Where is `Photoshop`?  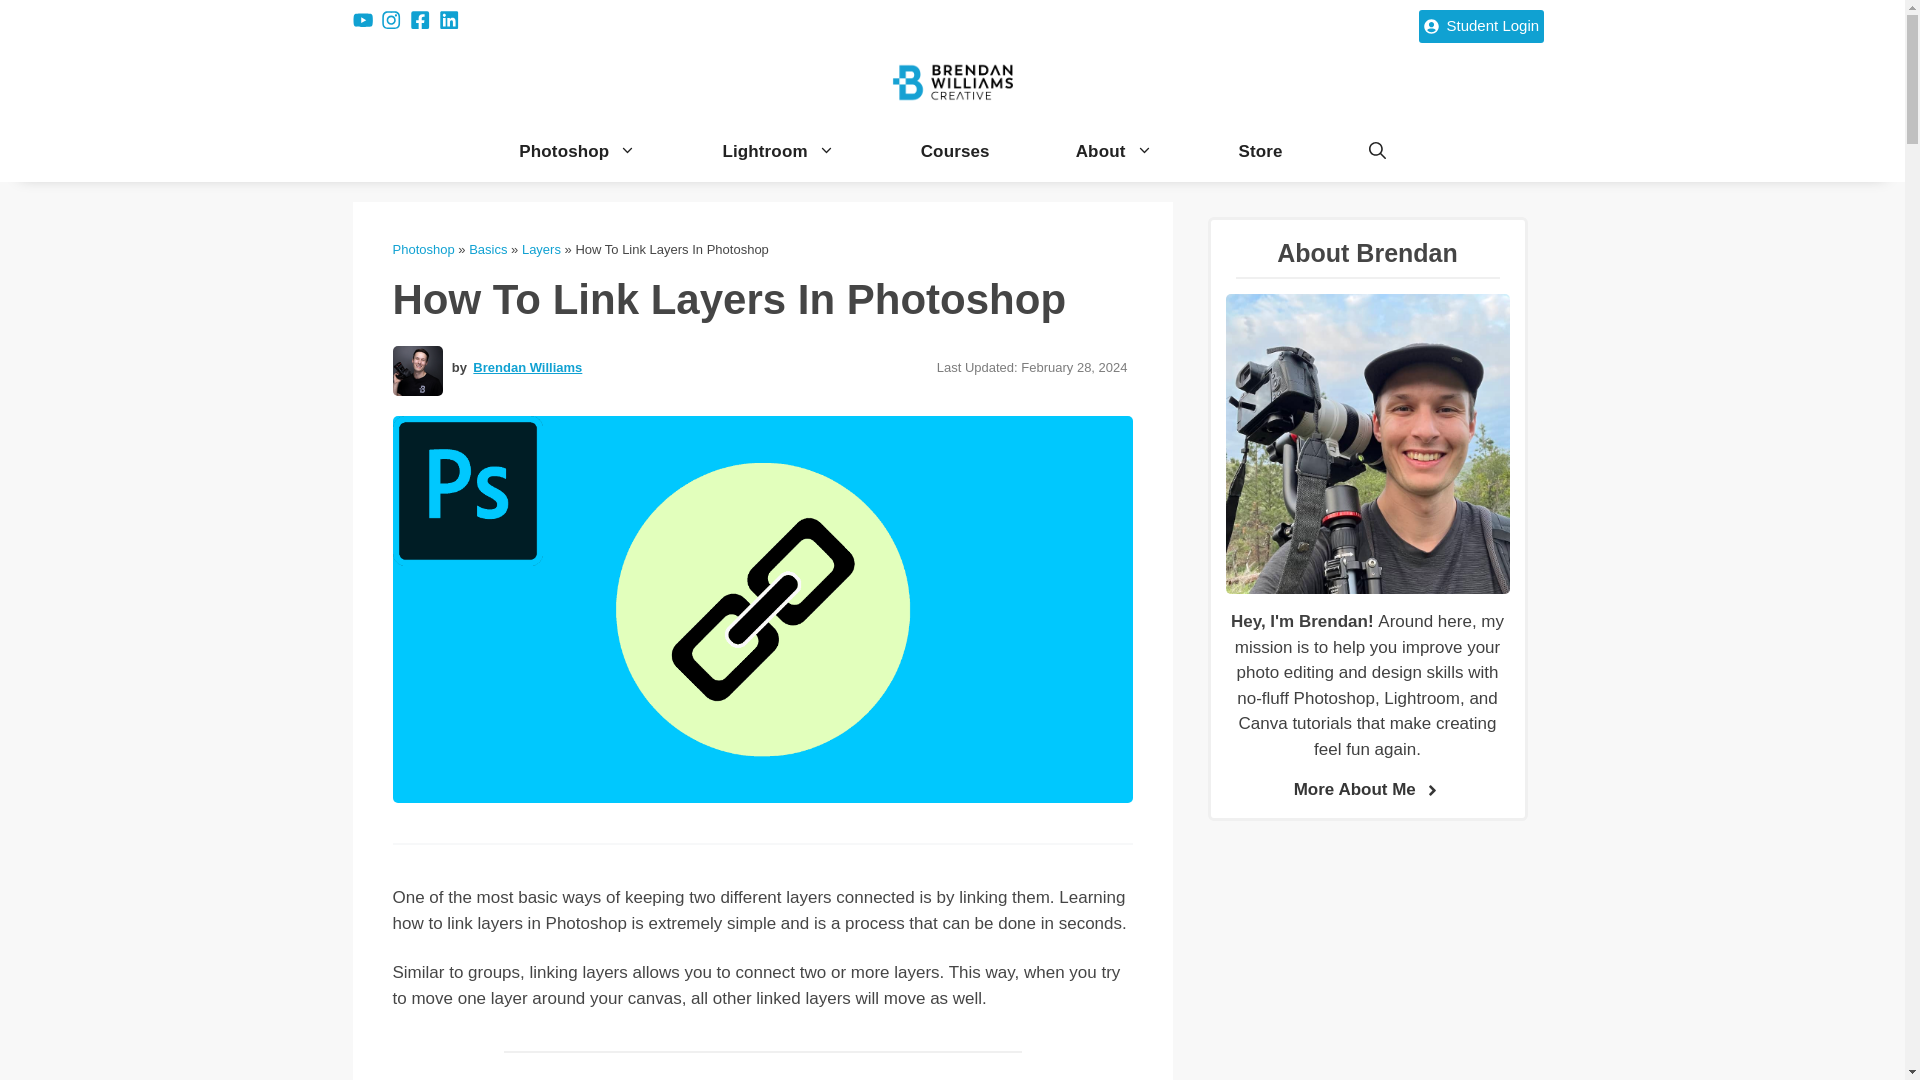
Photoshop is located at coordinates (578, 152).